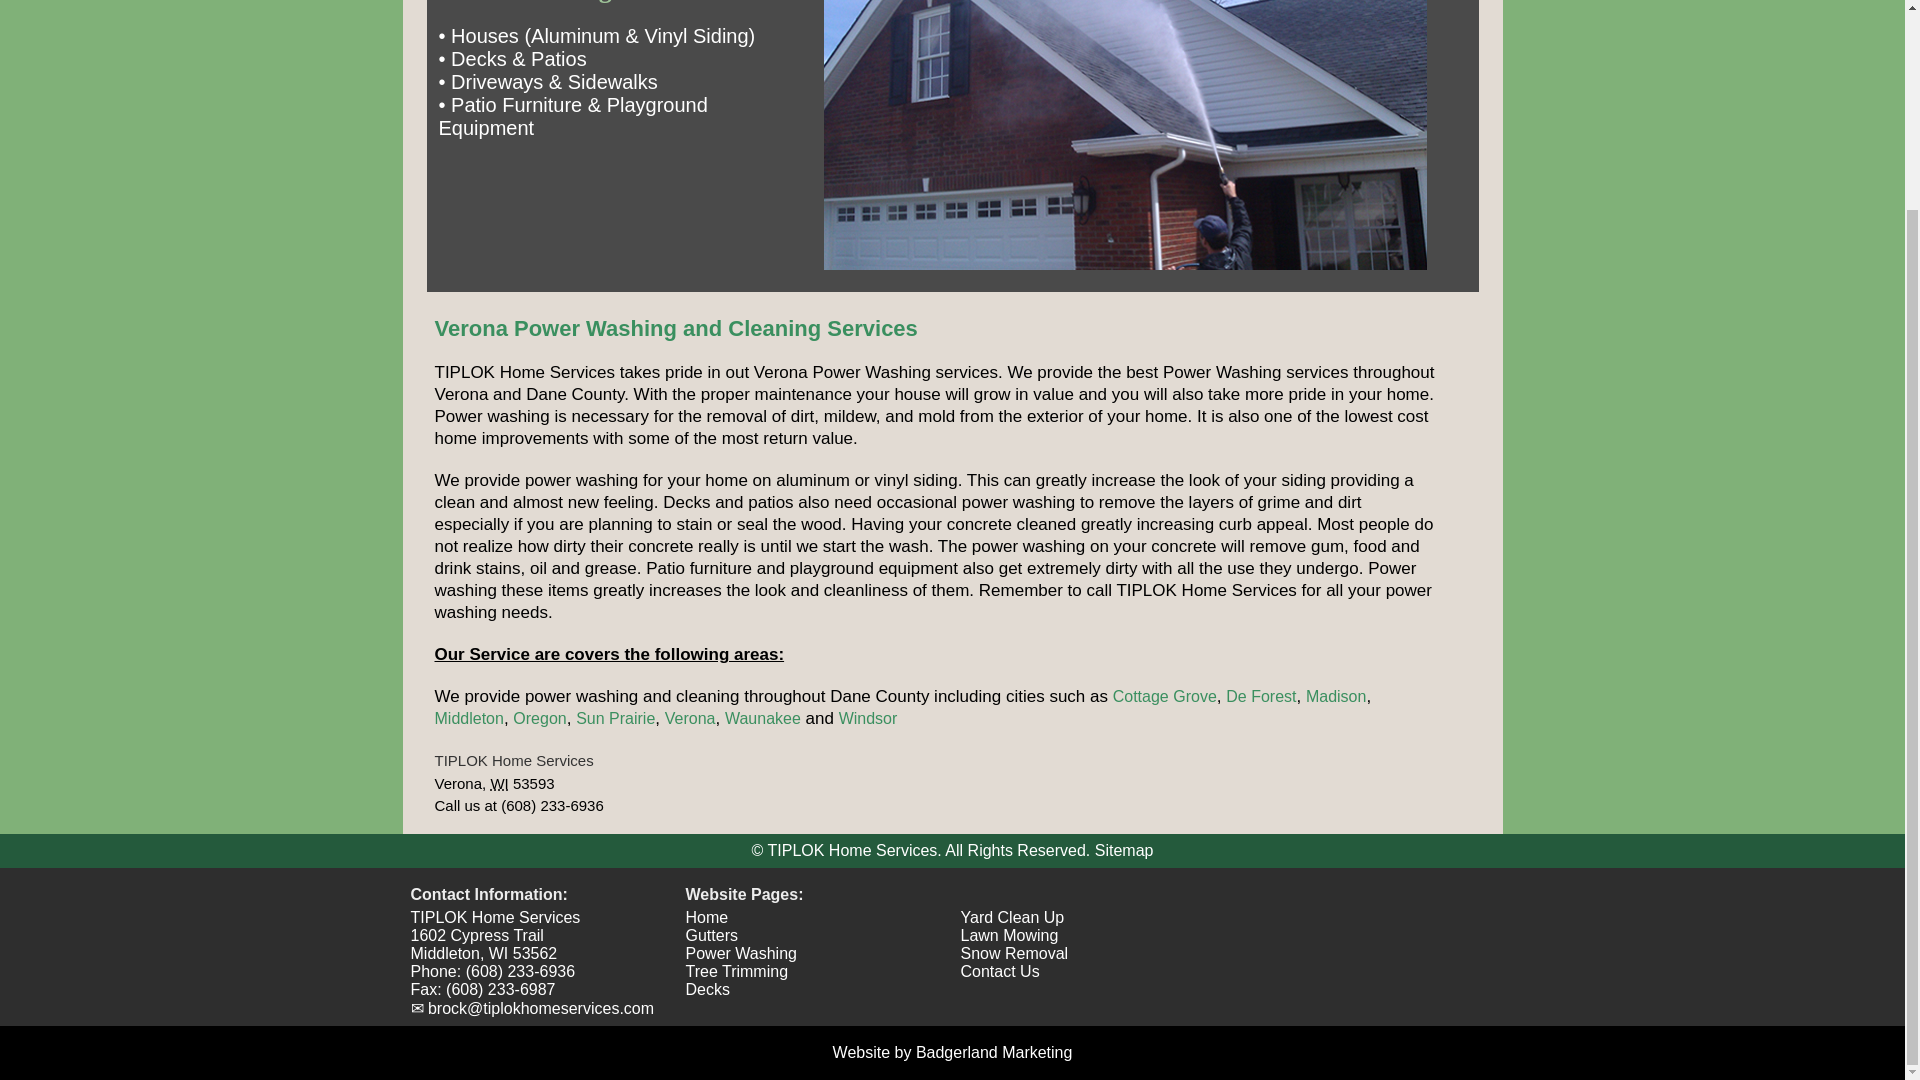  What do you see at coordinates (737, 971) in the screenshot?
I see `Tree Trimming` at bounding box center [737, 971].